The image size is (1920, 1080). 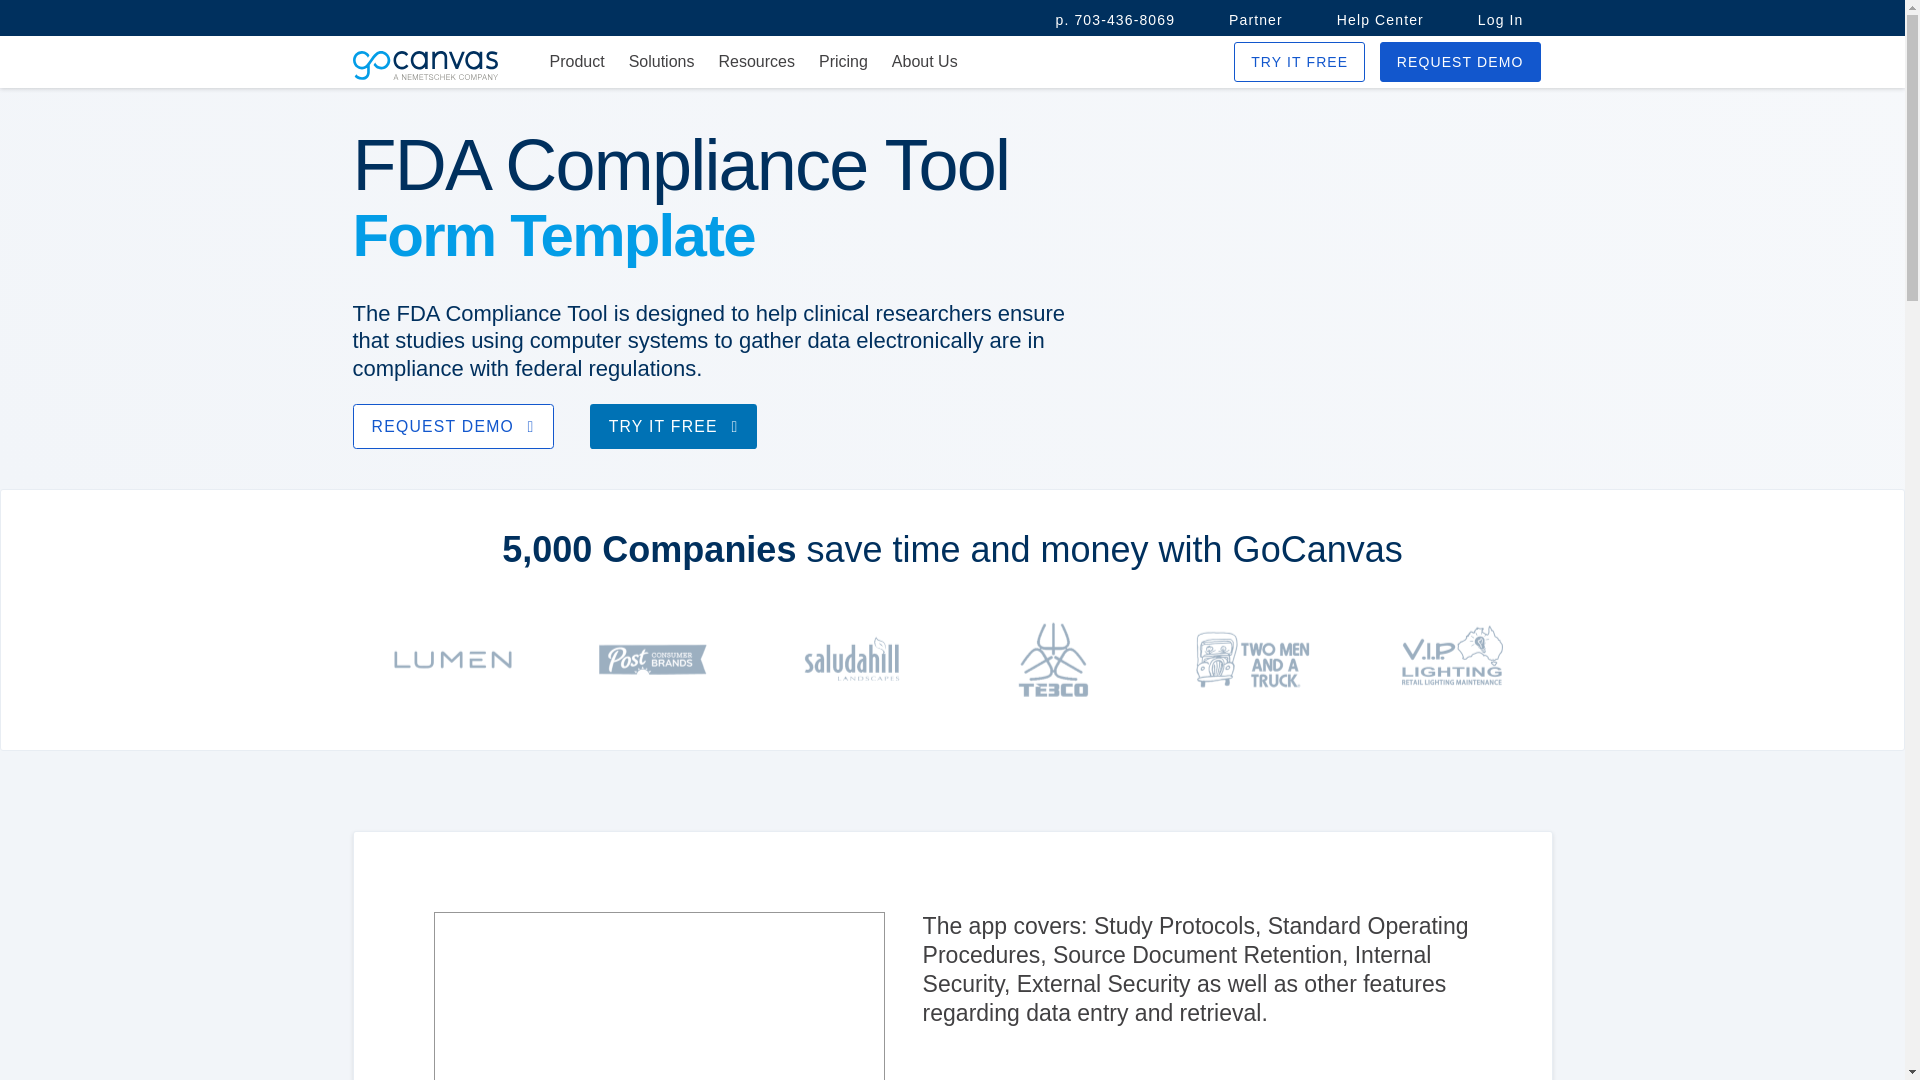 What do you see at coordinates (674, 426) in the screenshot?
I see `TRY IT FREE` at bounding box center [674, 426].